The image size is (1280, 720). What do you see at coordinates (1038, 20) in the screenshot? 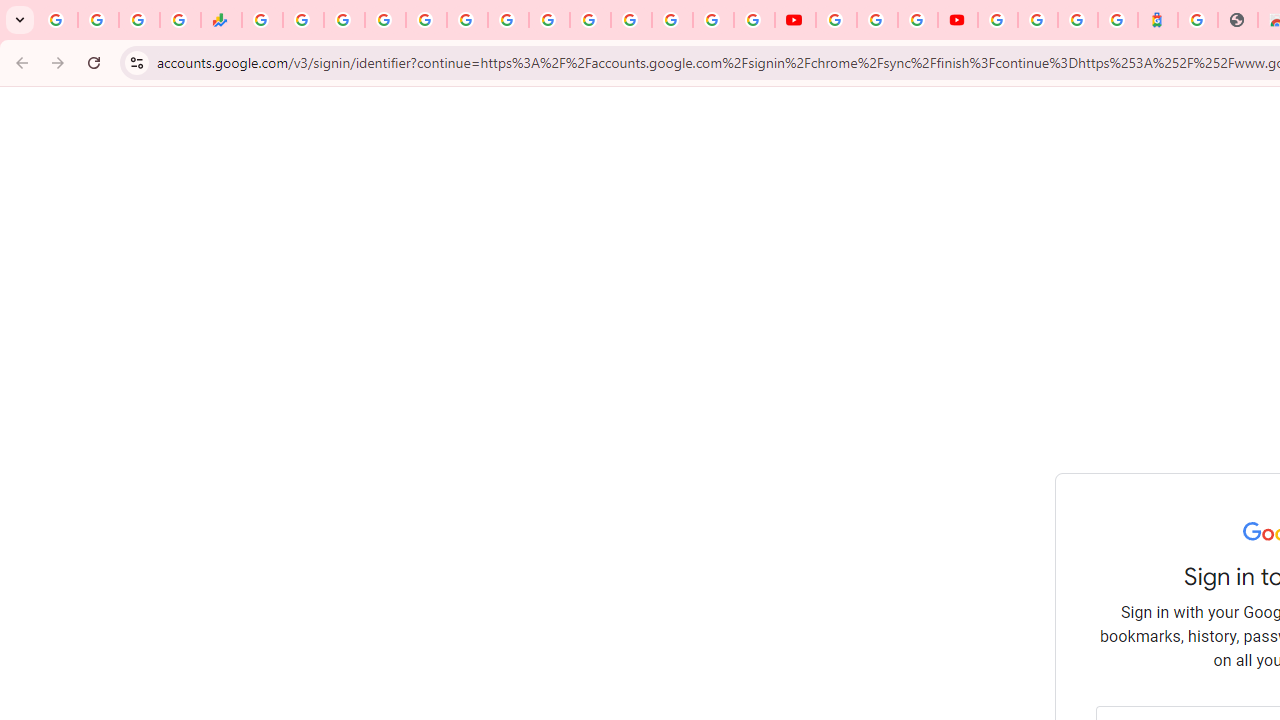
I see `Sign in - Google Accounts` at bounding box center [1038, 20].